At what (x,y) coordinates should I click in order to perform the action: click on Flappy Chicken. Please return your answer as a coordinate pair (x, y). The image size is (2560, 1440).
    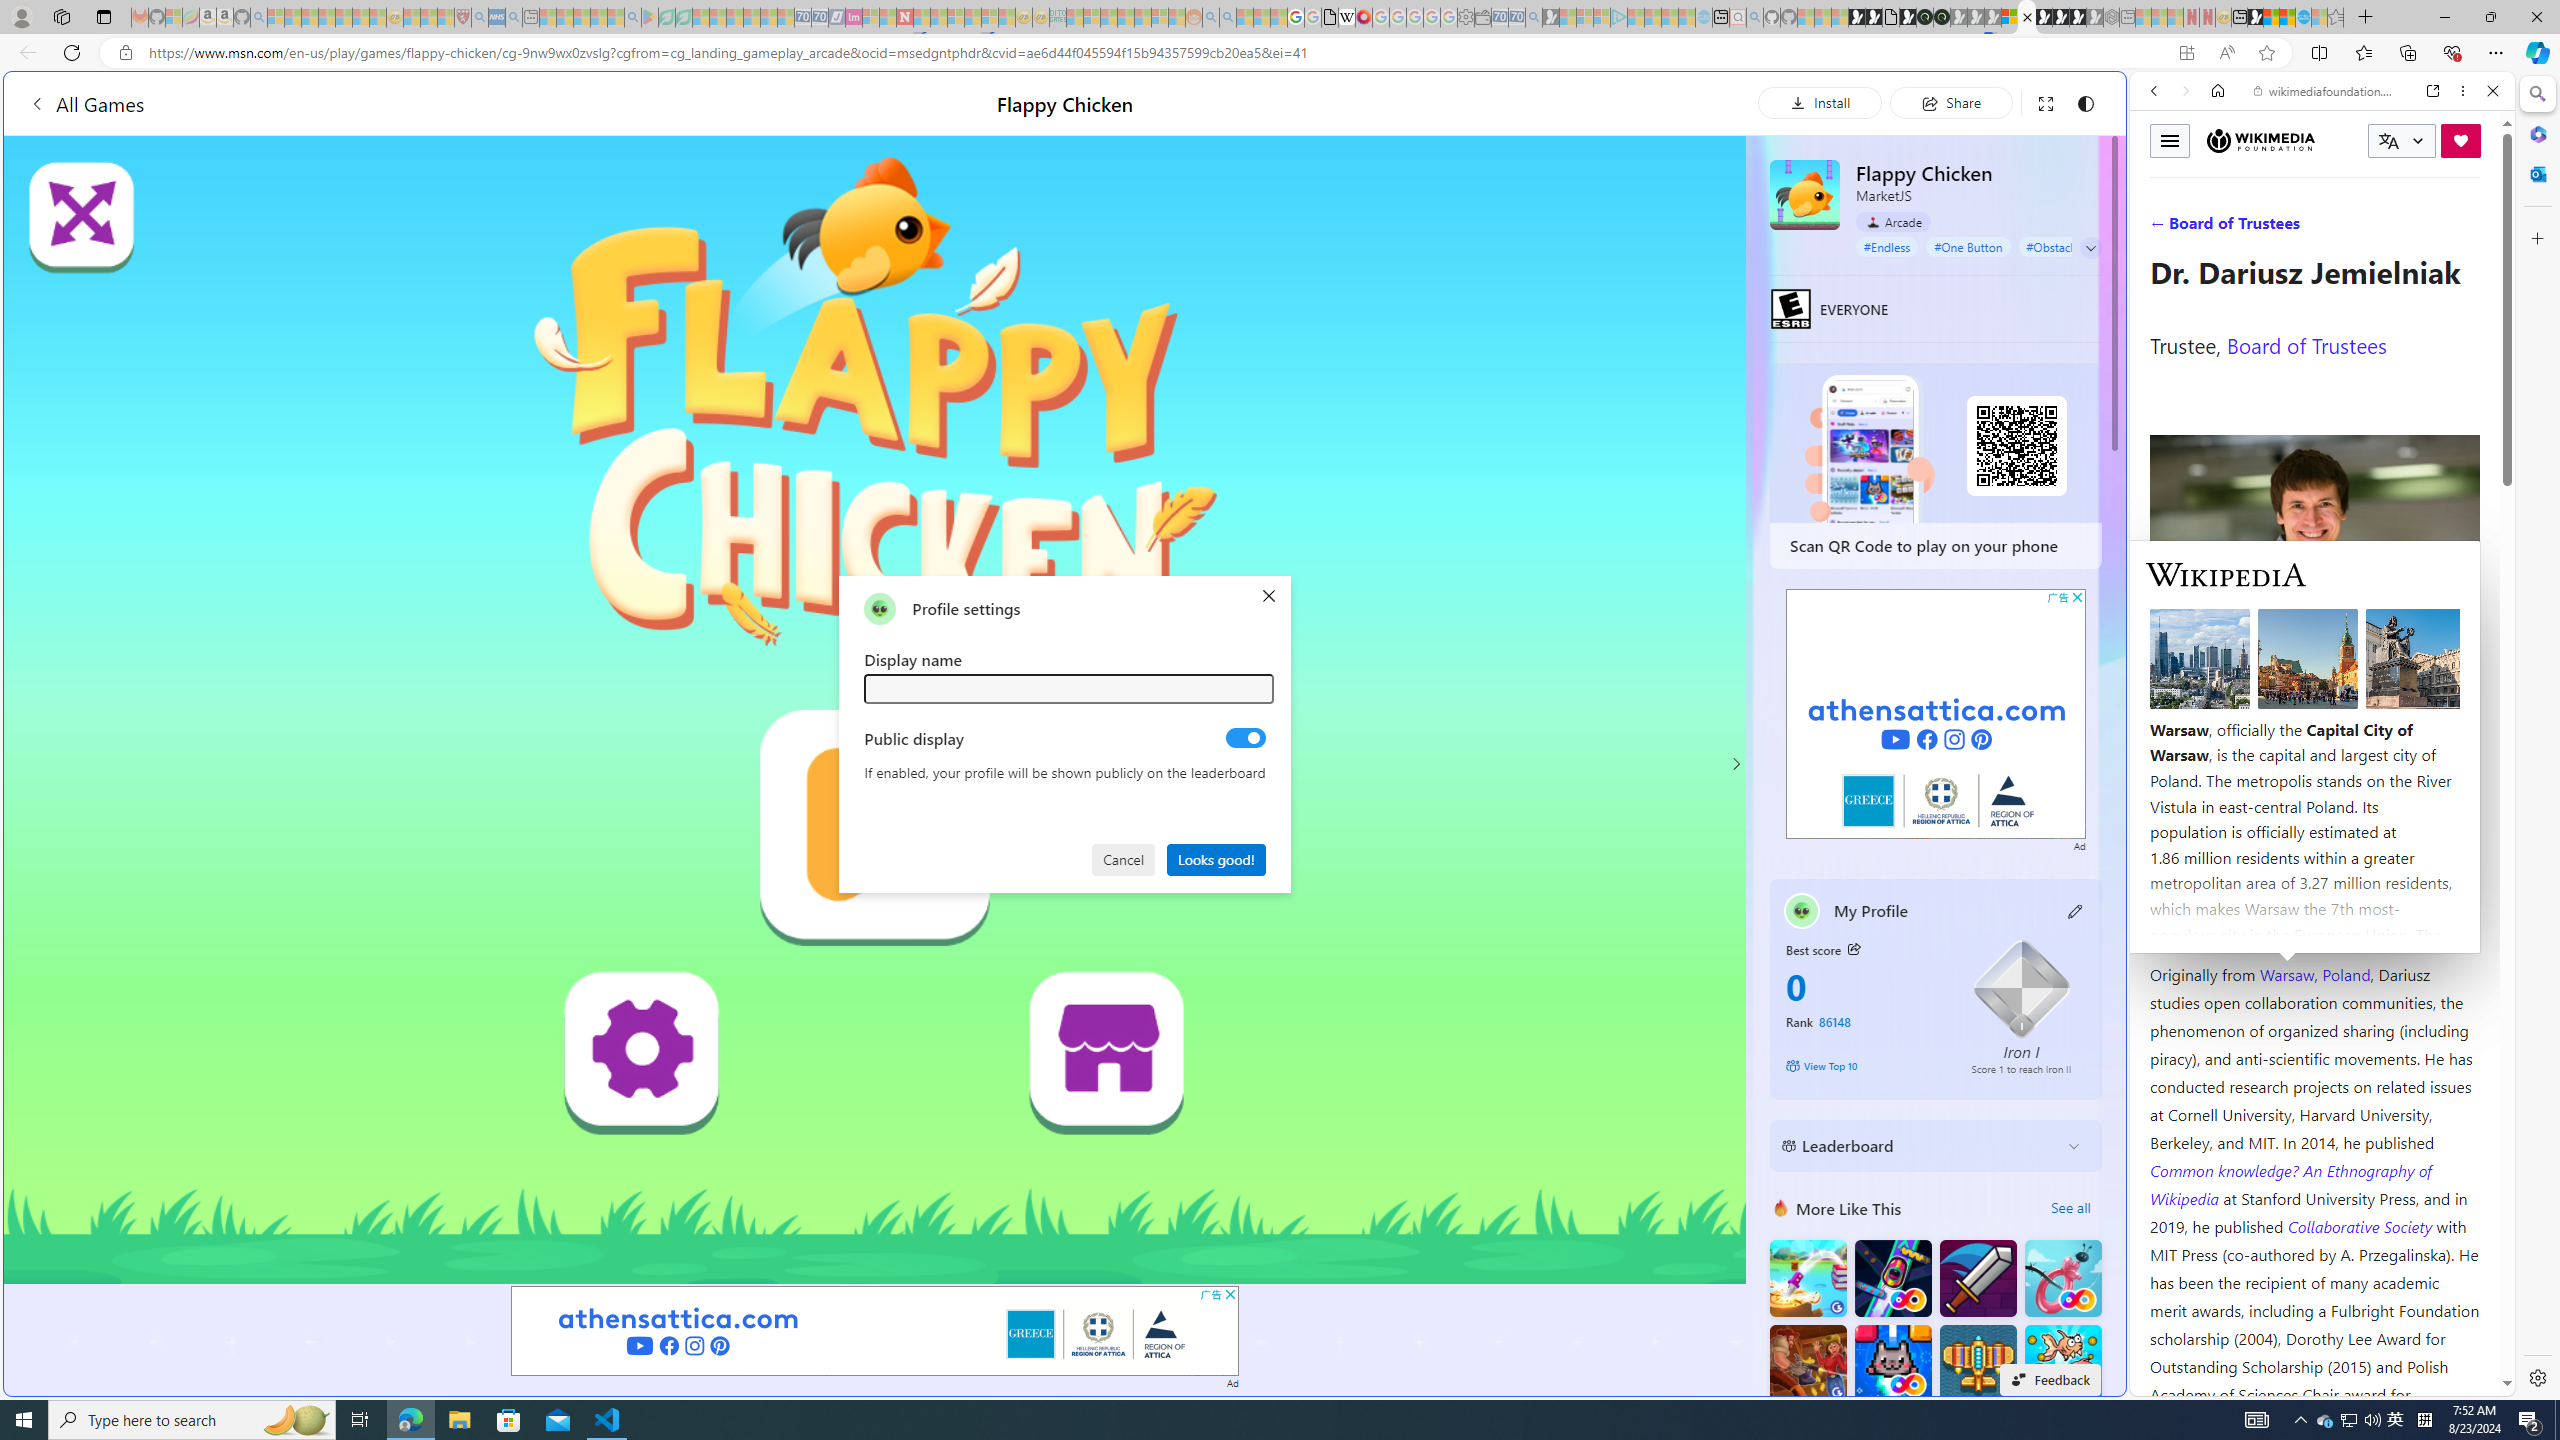
    Looking at the image, I should click on (1804, 194).